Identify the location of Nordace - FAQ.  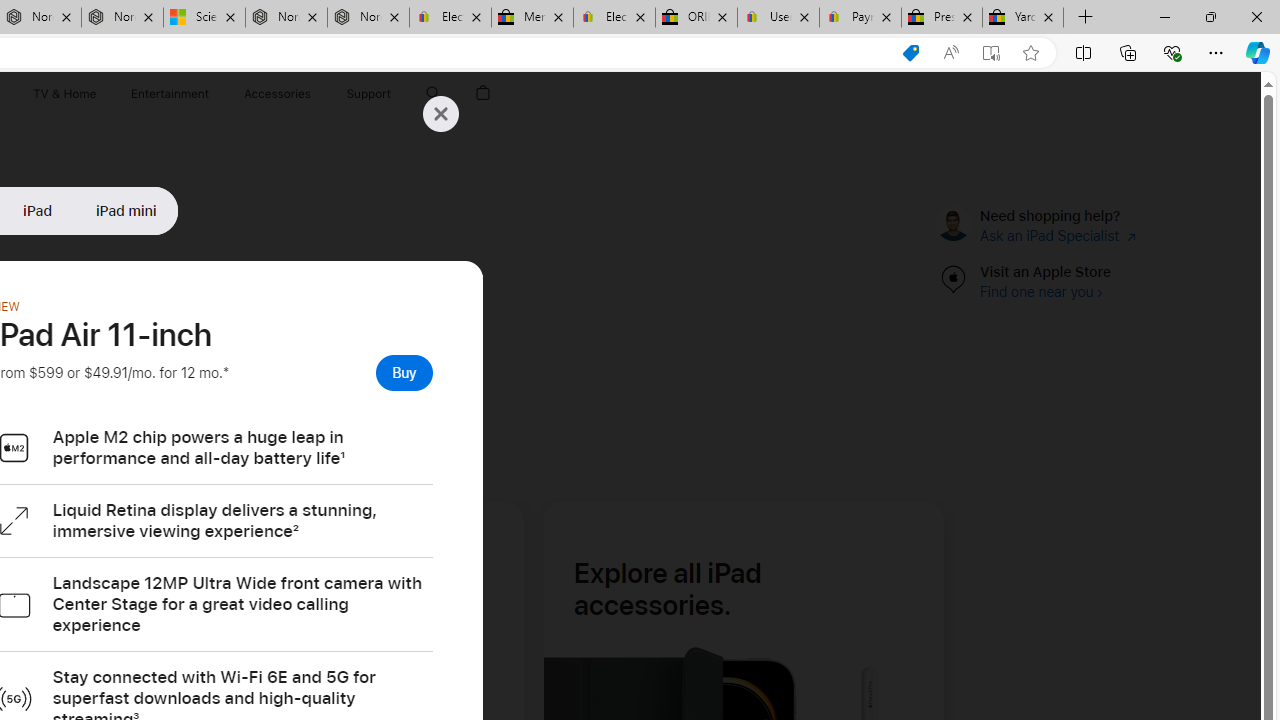
(368, 18).